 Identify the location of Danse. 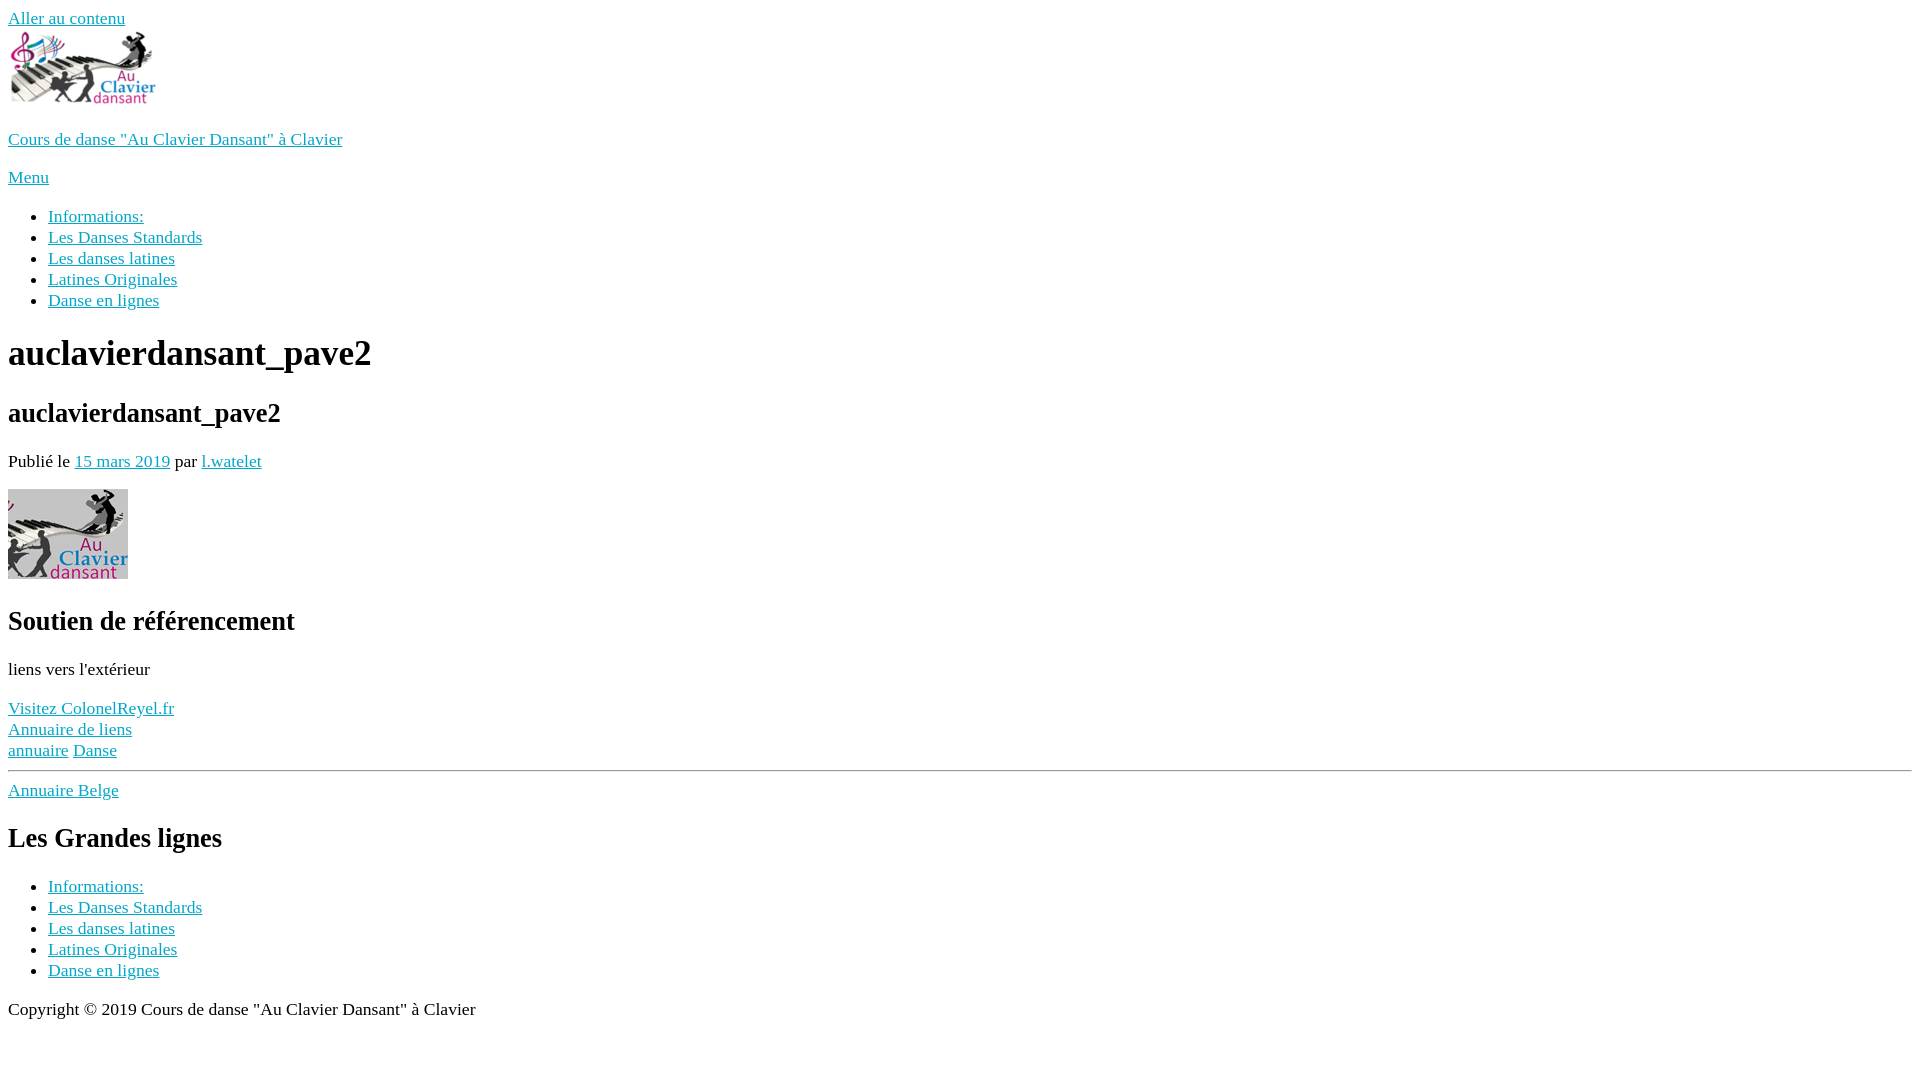
(95, 750).